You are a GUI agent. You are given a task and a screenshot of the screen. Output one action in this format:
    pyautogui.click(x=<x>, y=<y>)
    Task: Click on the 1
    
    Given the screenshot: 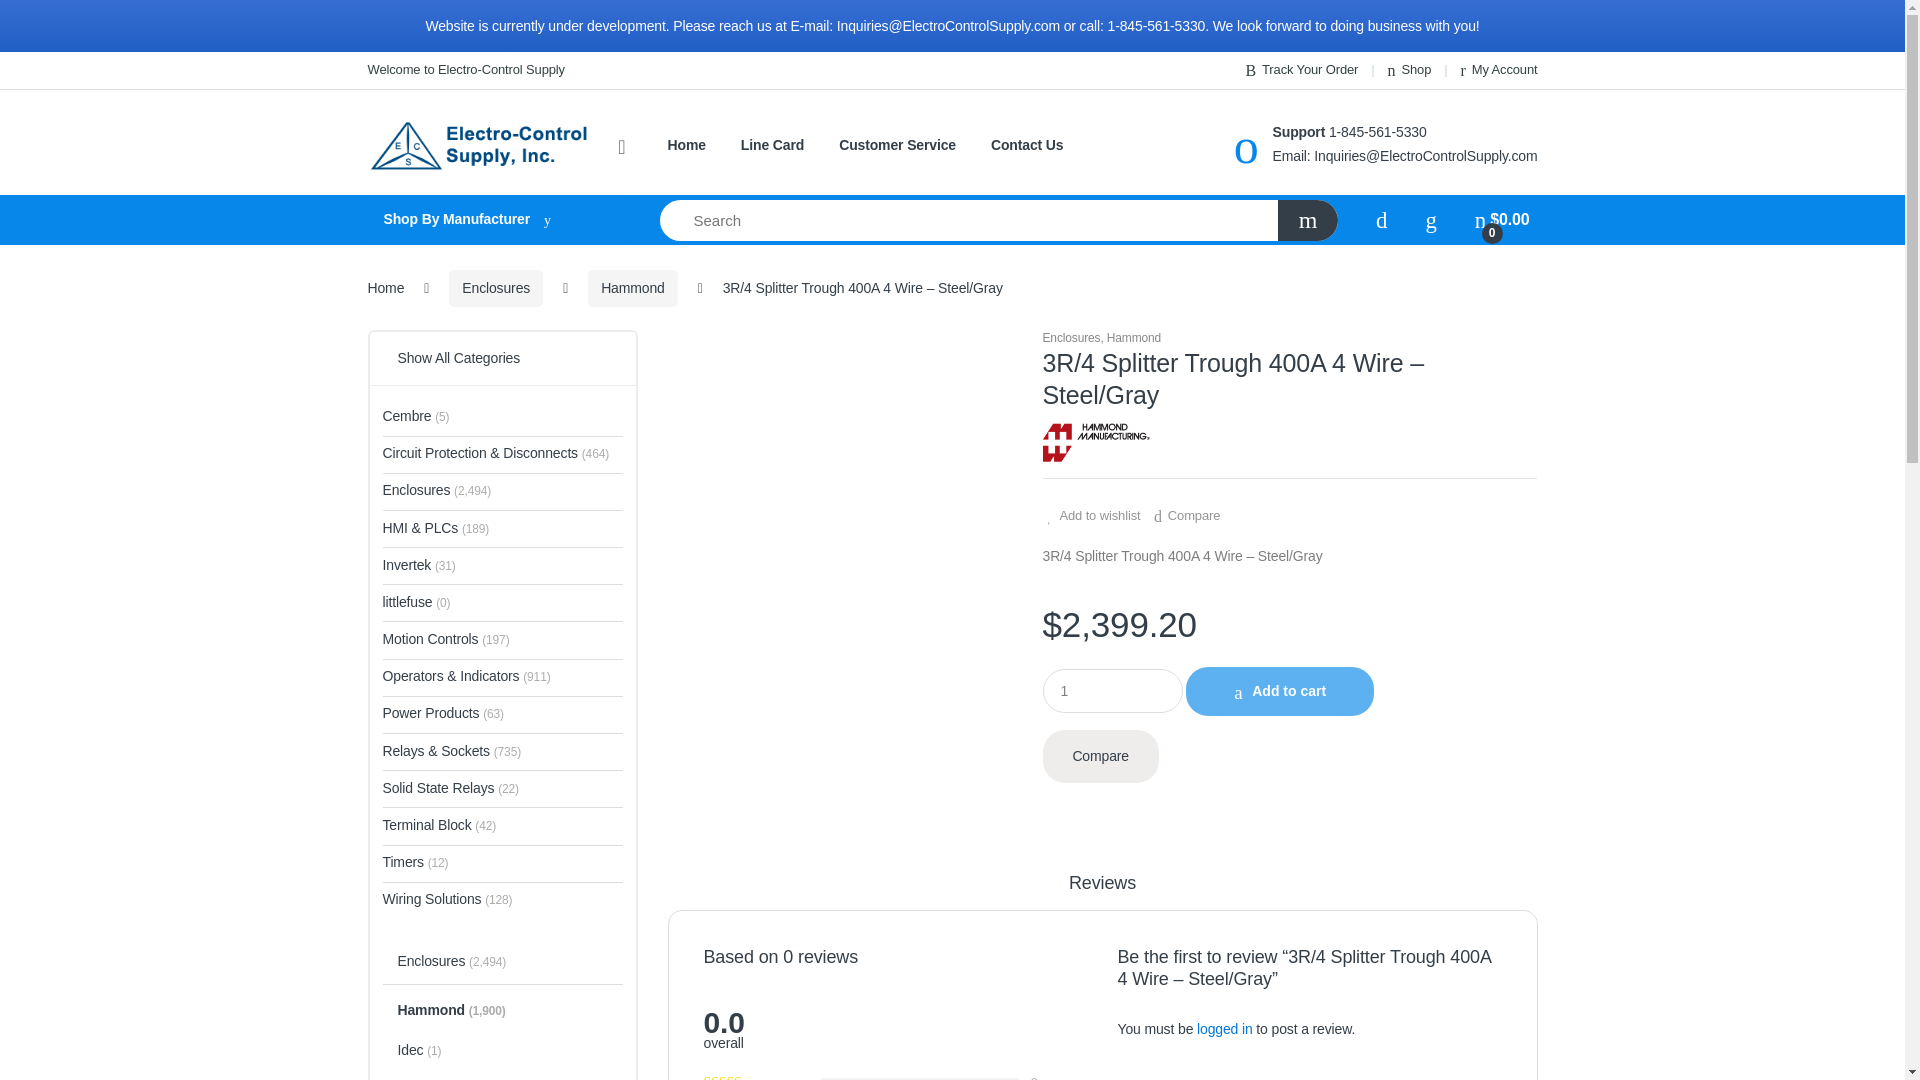 What is the action you would take?
    pyautogui.click(x=1112, y=690)
    